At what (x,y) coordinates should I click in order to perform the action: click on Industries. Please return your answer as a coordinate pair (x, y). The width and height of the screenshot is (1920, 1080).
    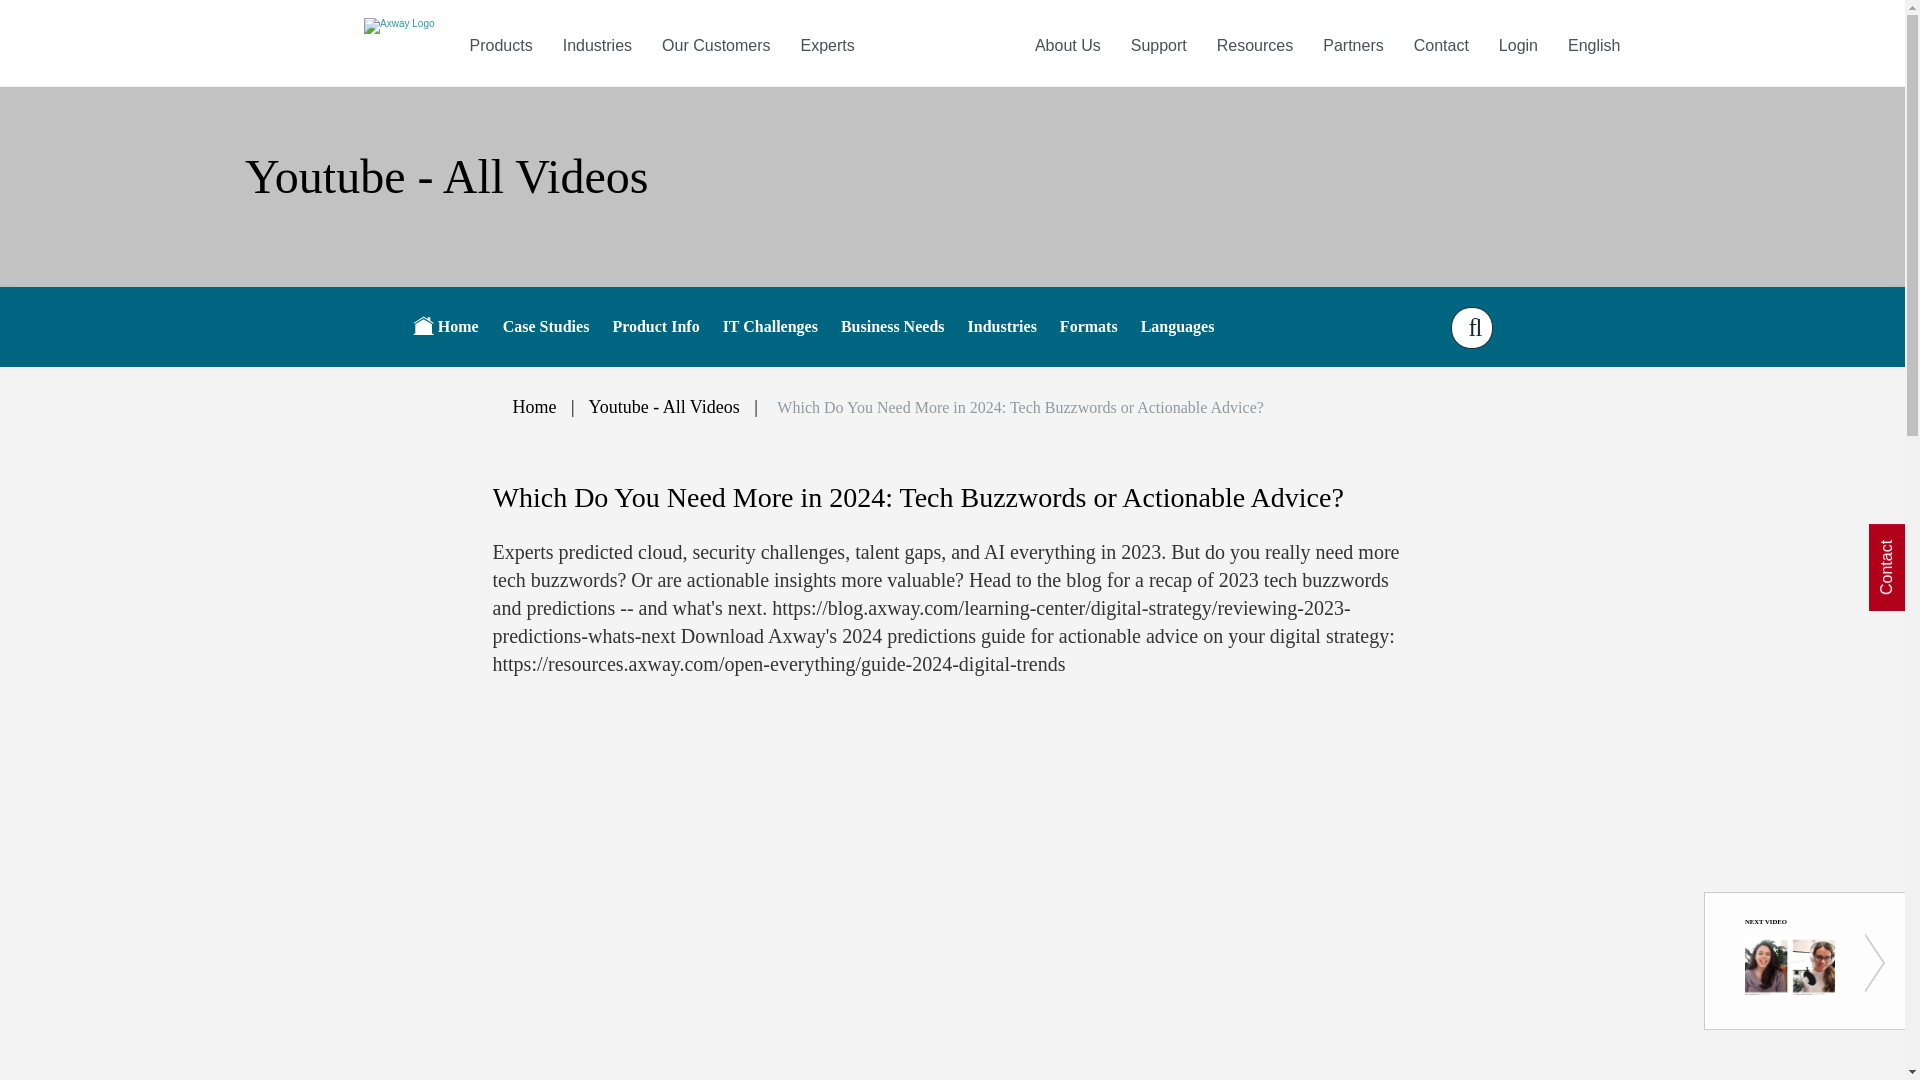
    Looking at the image, I should click on (597, 45).